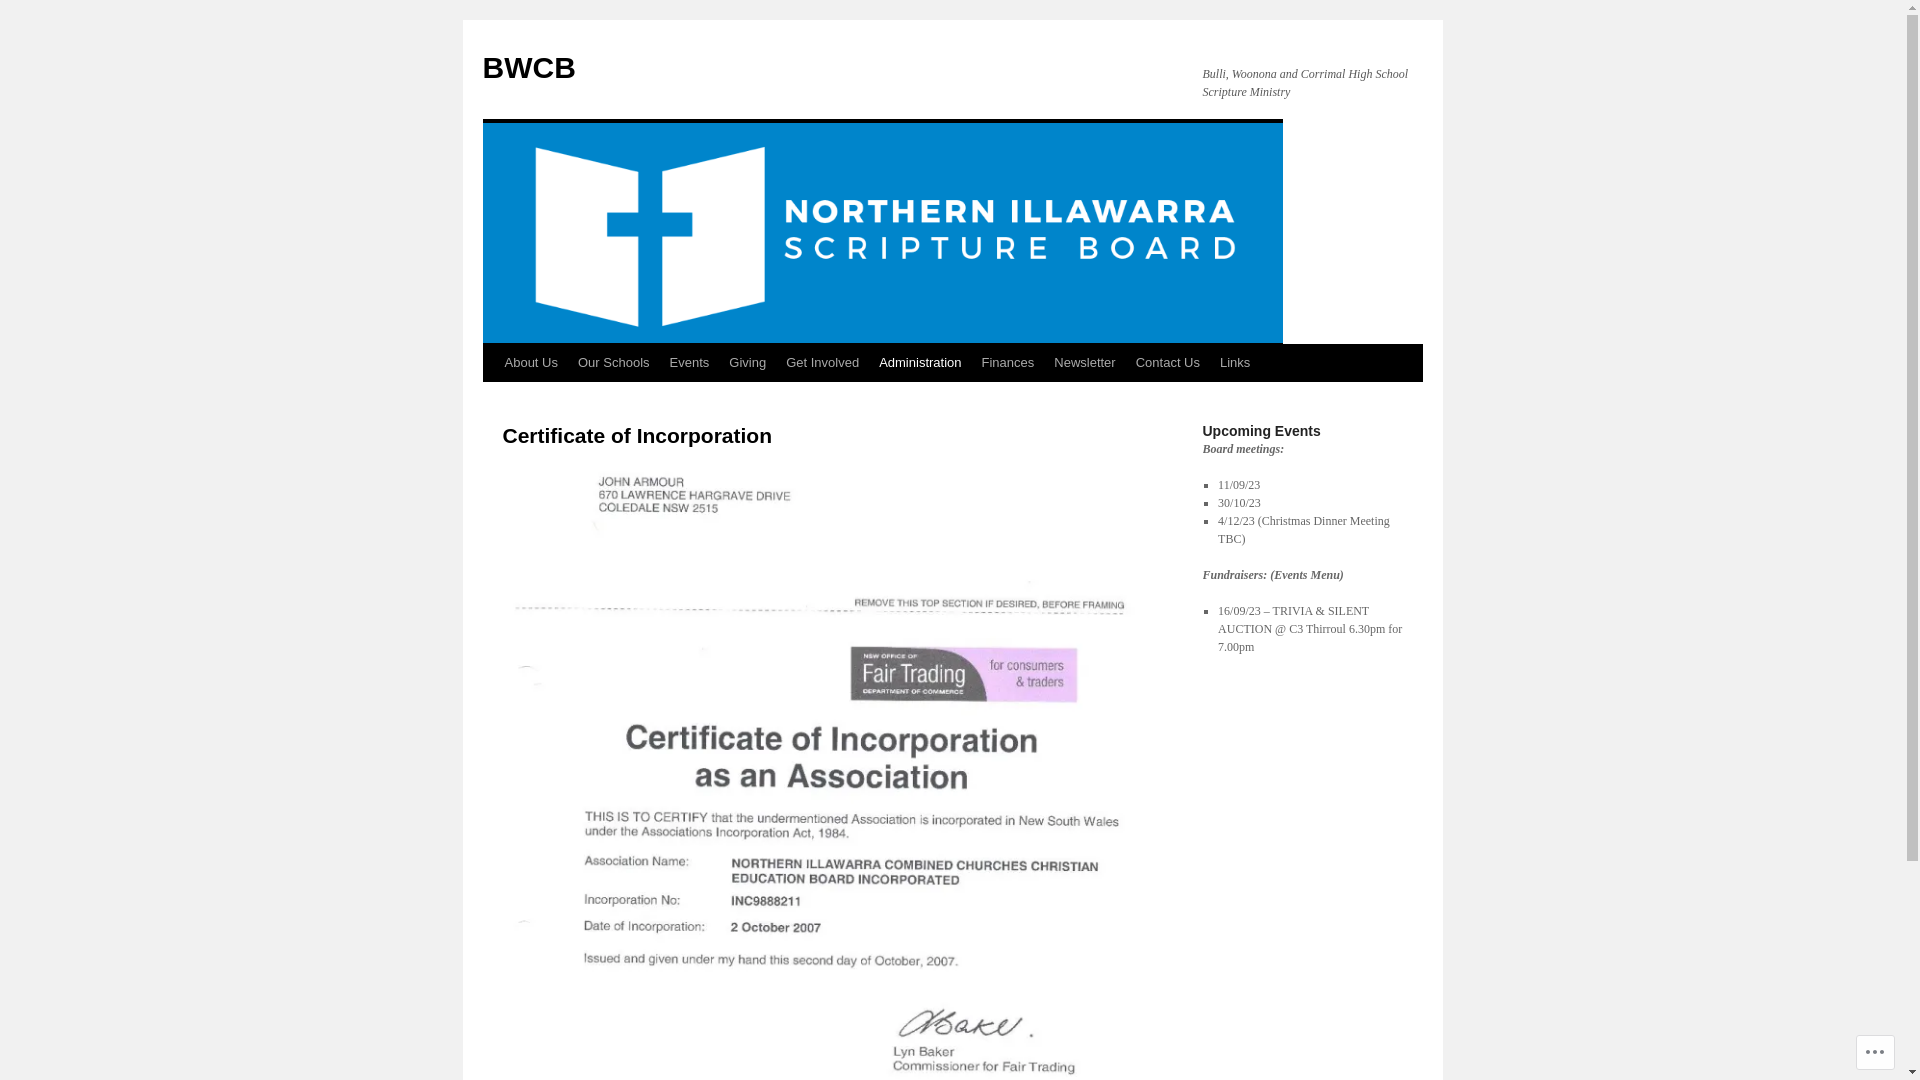  I want to click on Our Schools, so click(614, 363).